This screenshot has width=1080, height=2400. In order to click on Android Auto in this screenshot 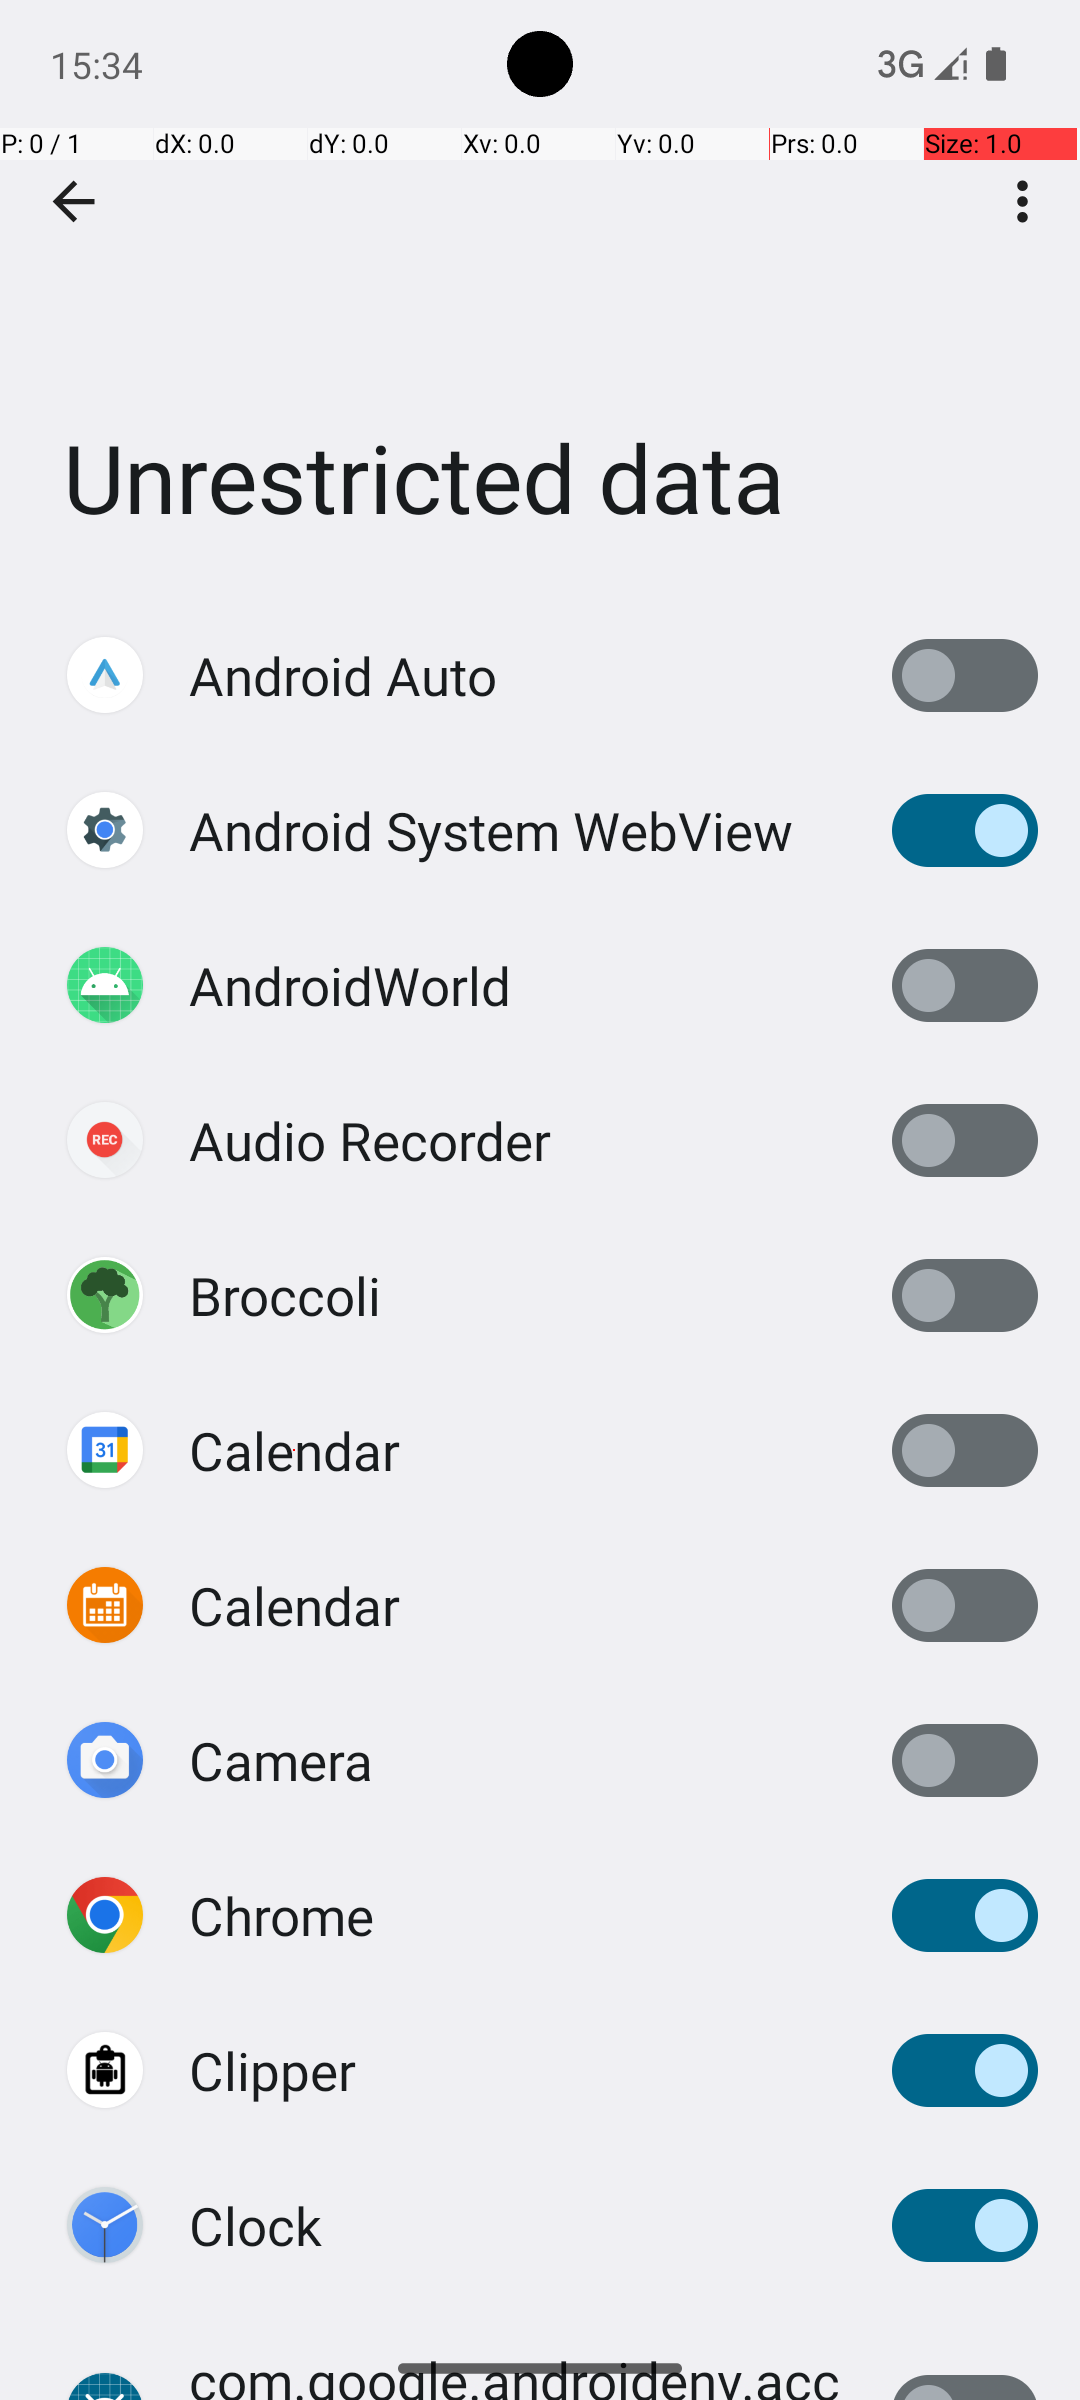, I will do `click(343, 676)`.